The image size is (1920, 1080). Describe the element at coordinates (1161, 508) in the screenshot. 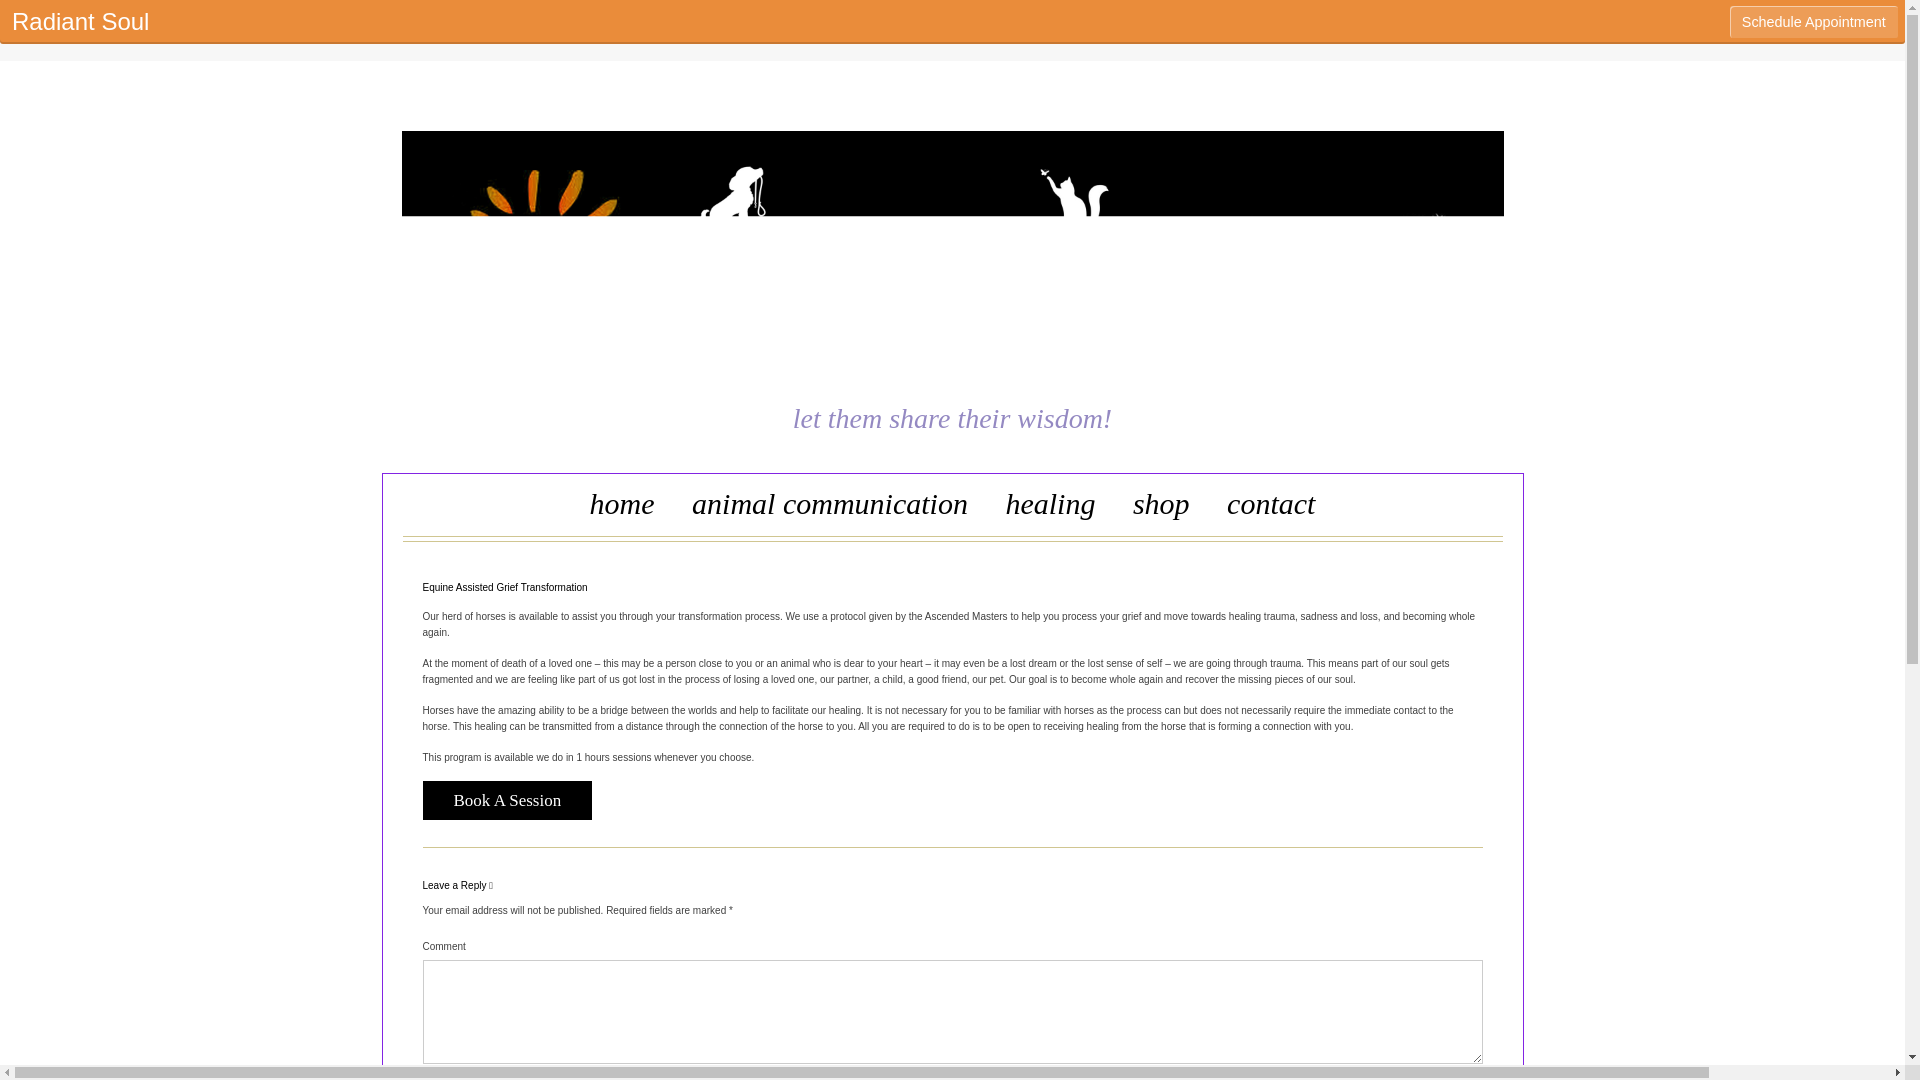

I see `shop` at that location.